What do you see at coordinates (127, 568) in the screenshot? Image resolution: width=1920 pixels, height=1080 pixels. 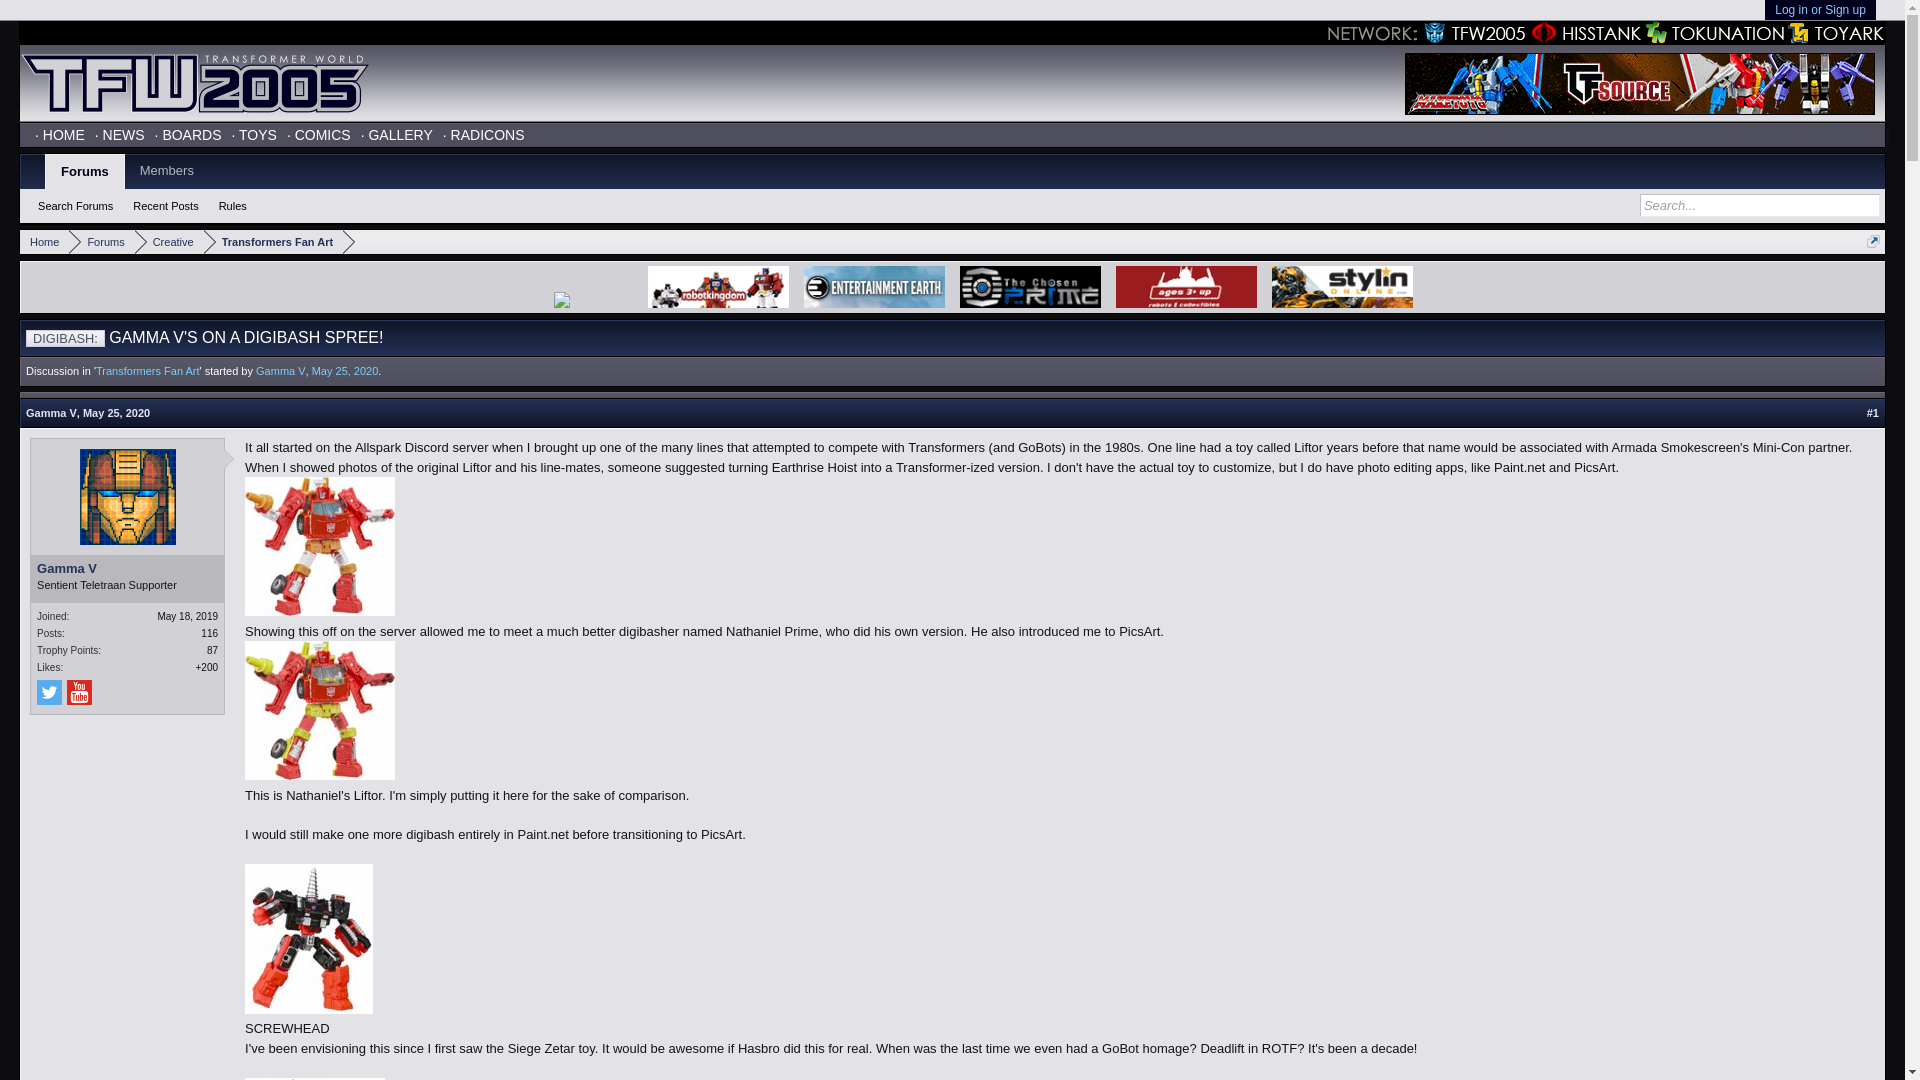 I see `Gamma V` at bounding box center [127, 568].